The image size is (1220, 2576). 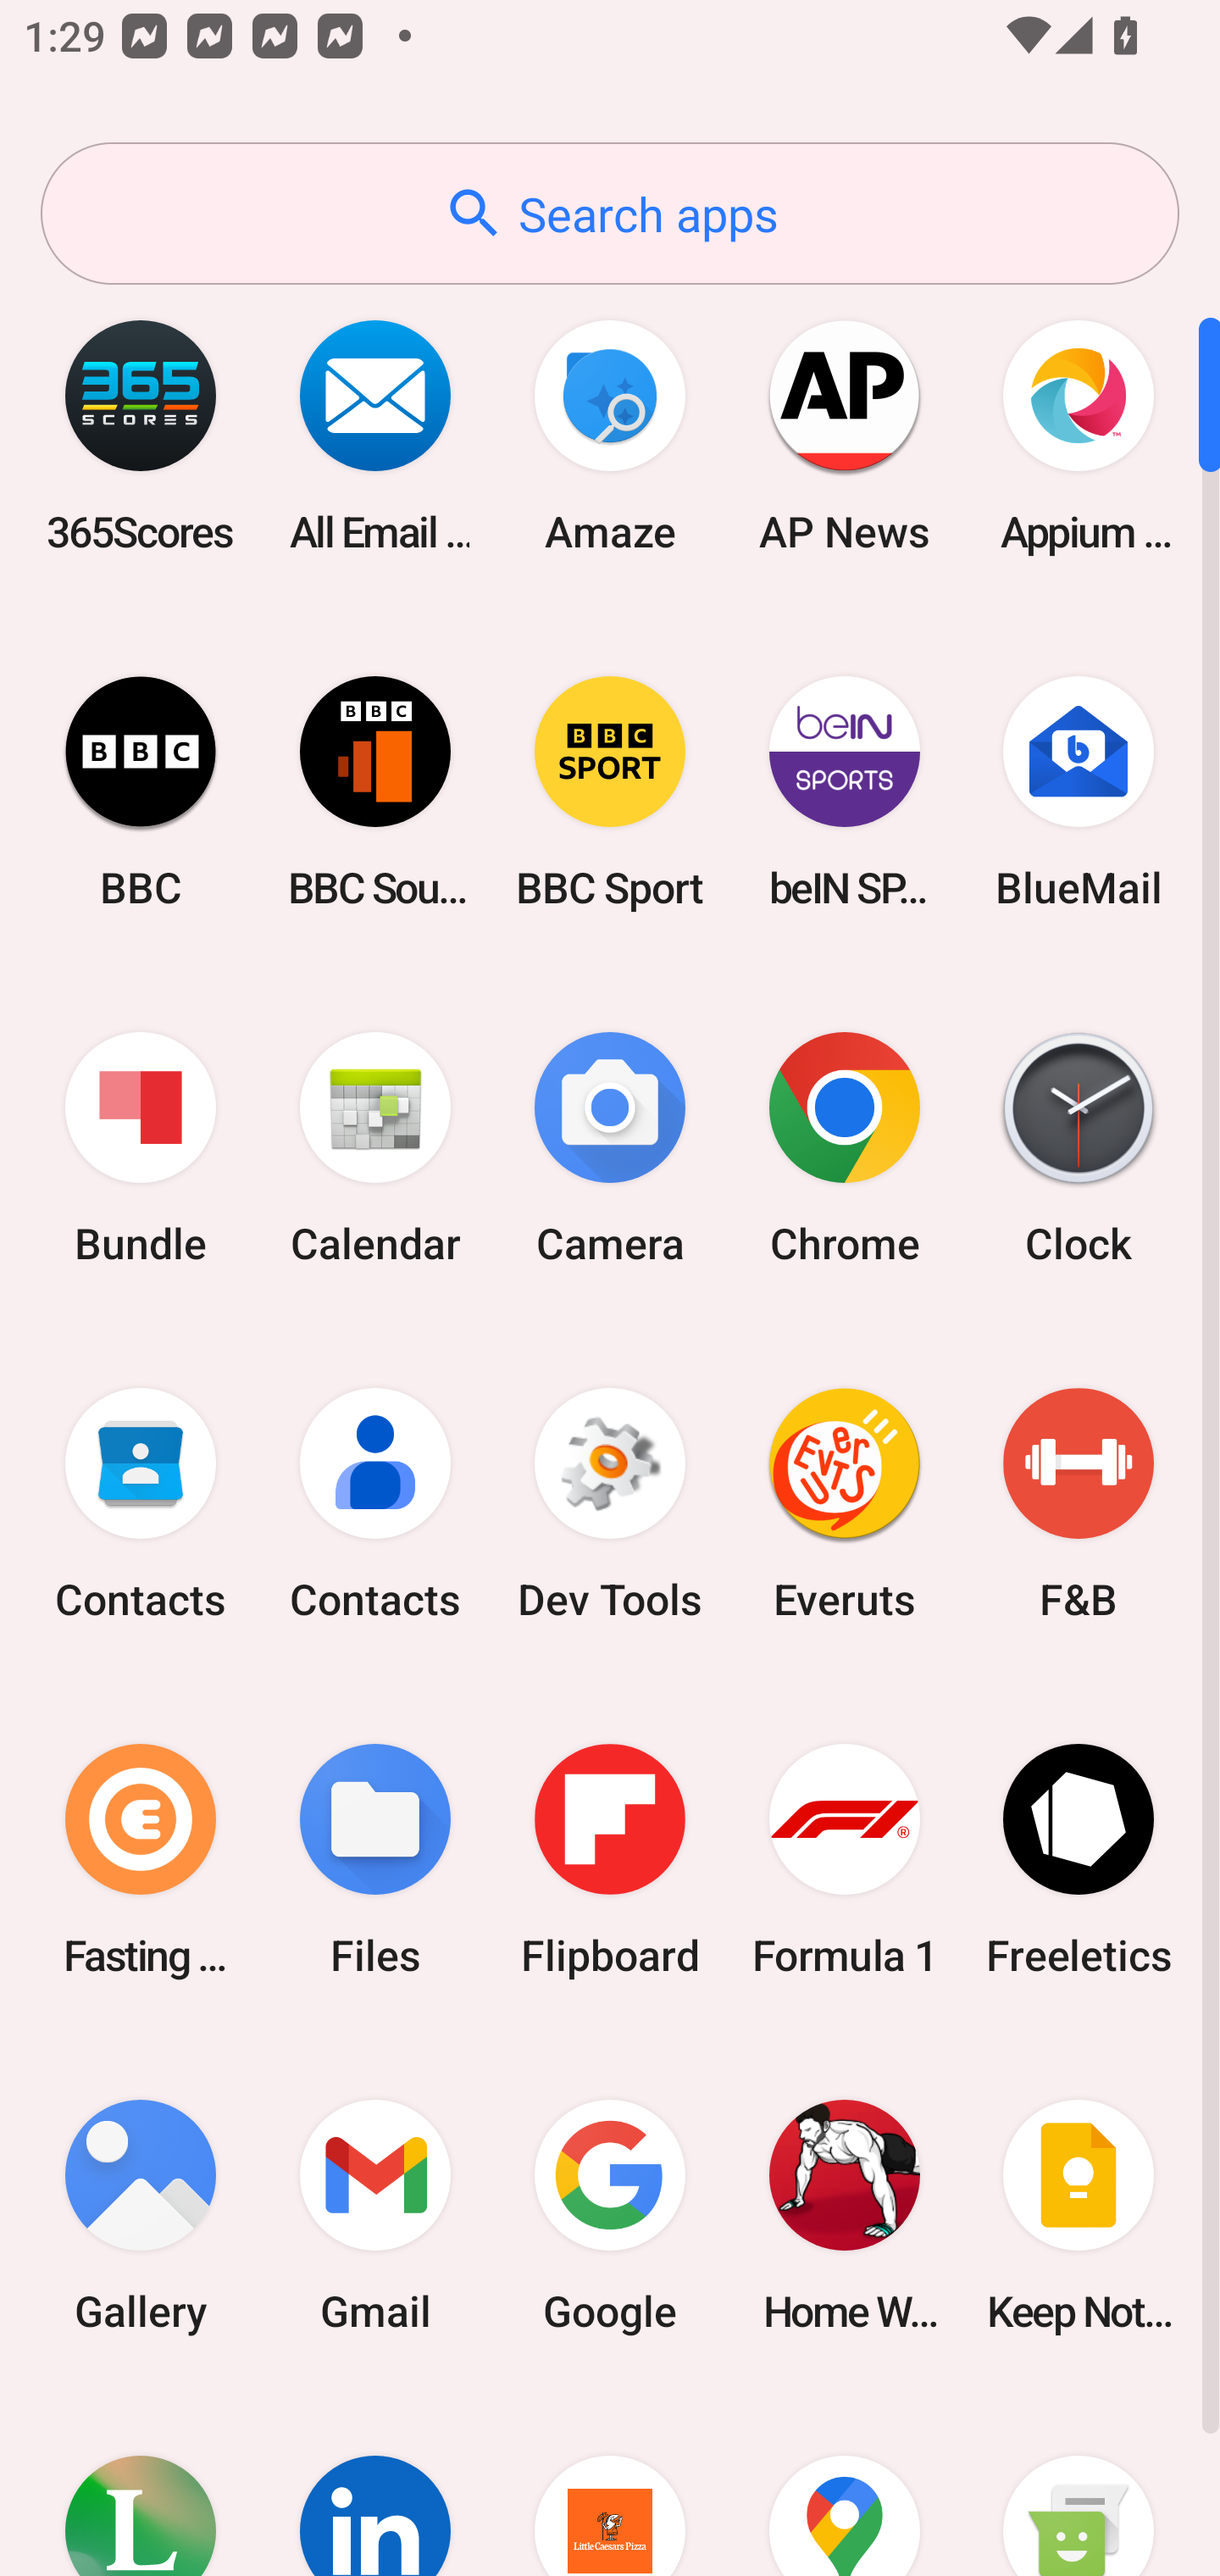 What do you see at coordinates (610, 2484) in the screenshot?
I see `Little Caesars Pizza` at bounding box center [610, 2484].